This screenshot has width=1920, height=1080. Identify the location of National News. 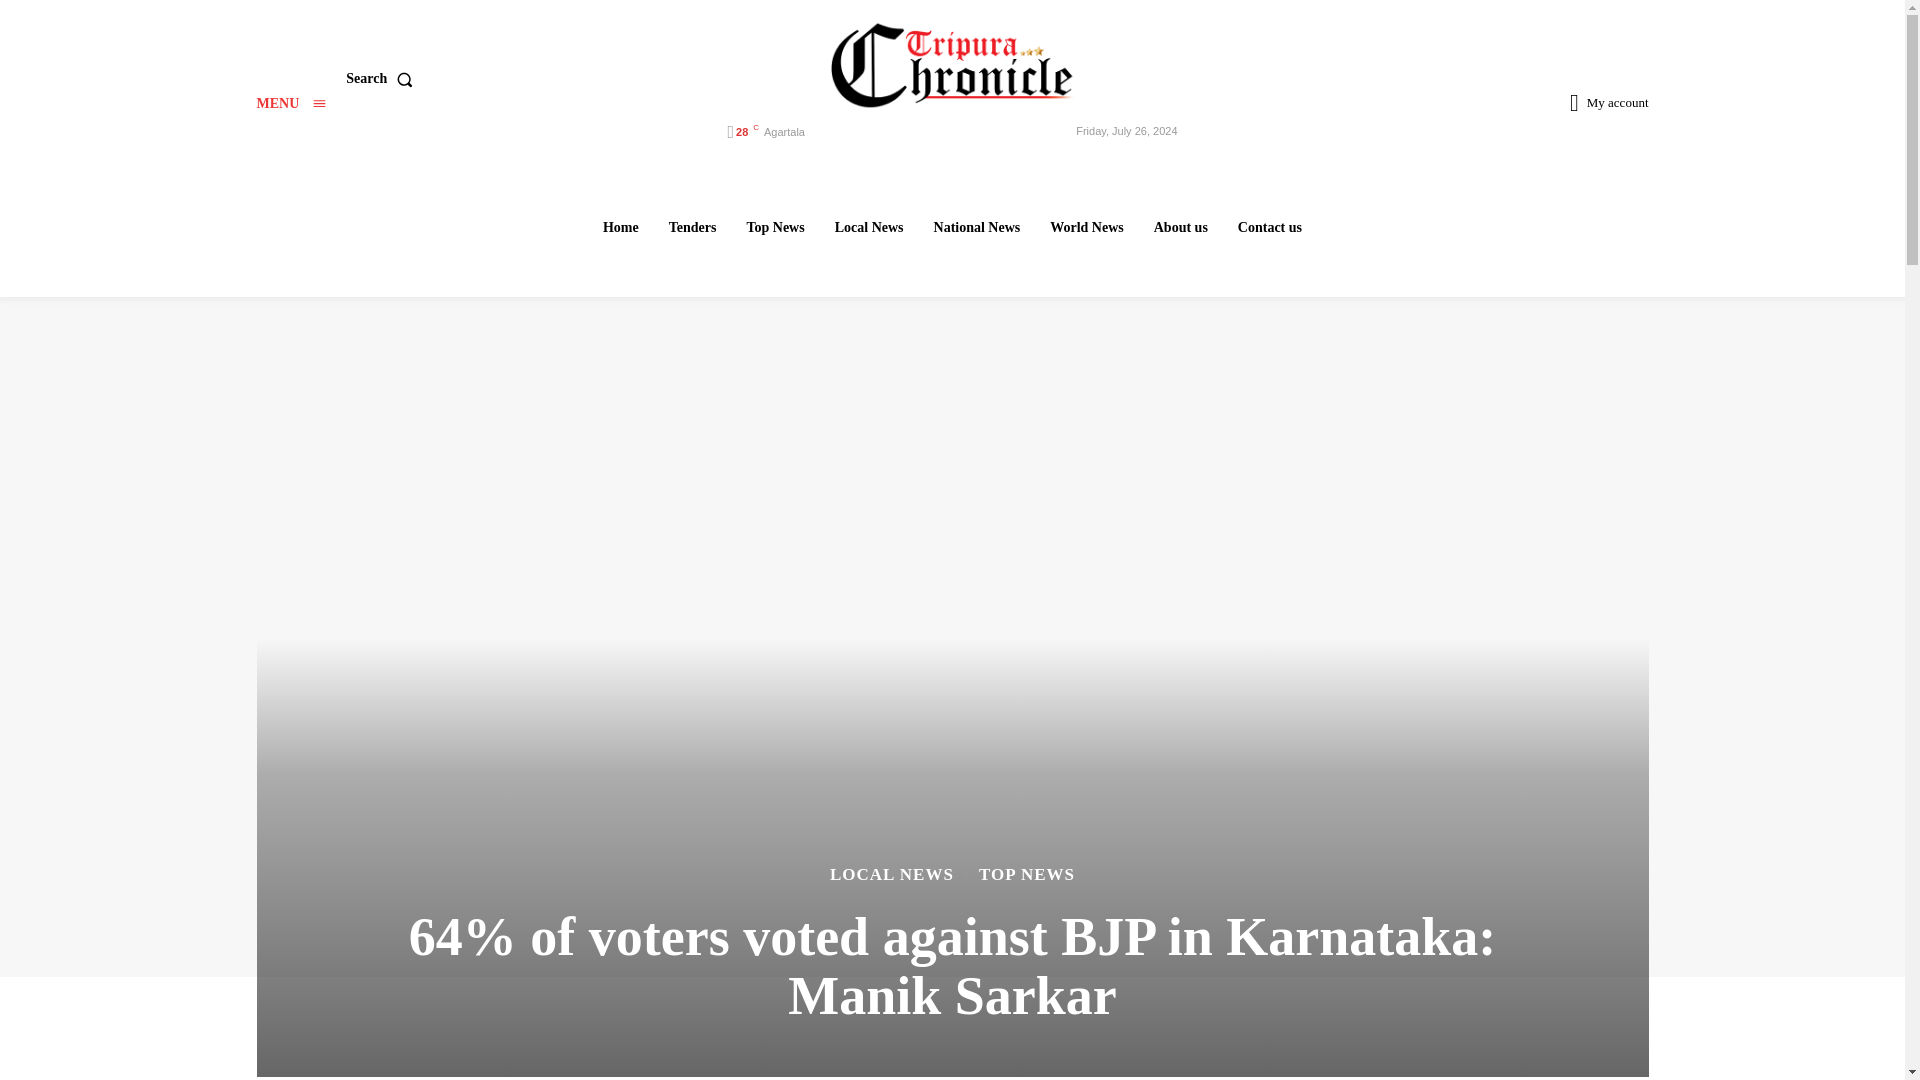
(977, 227).